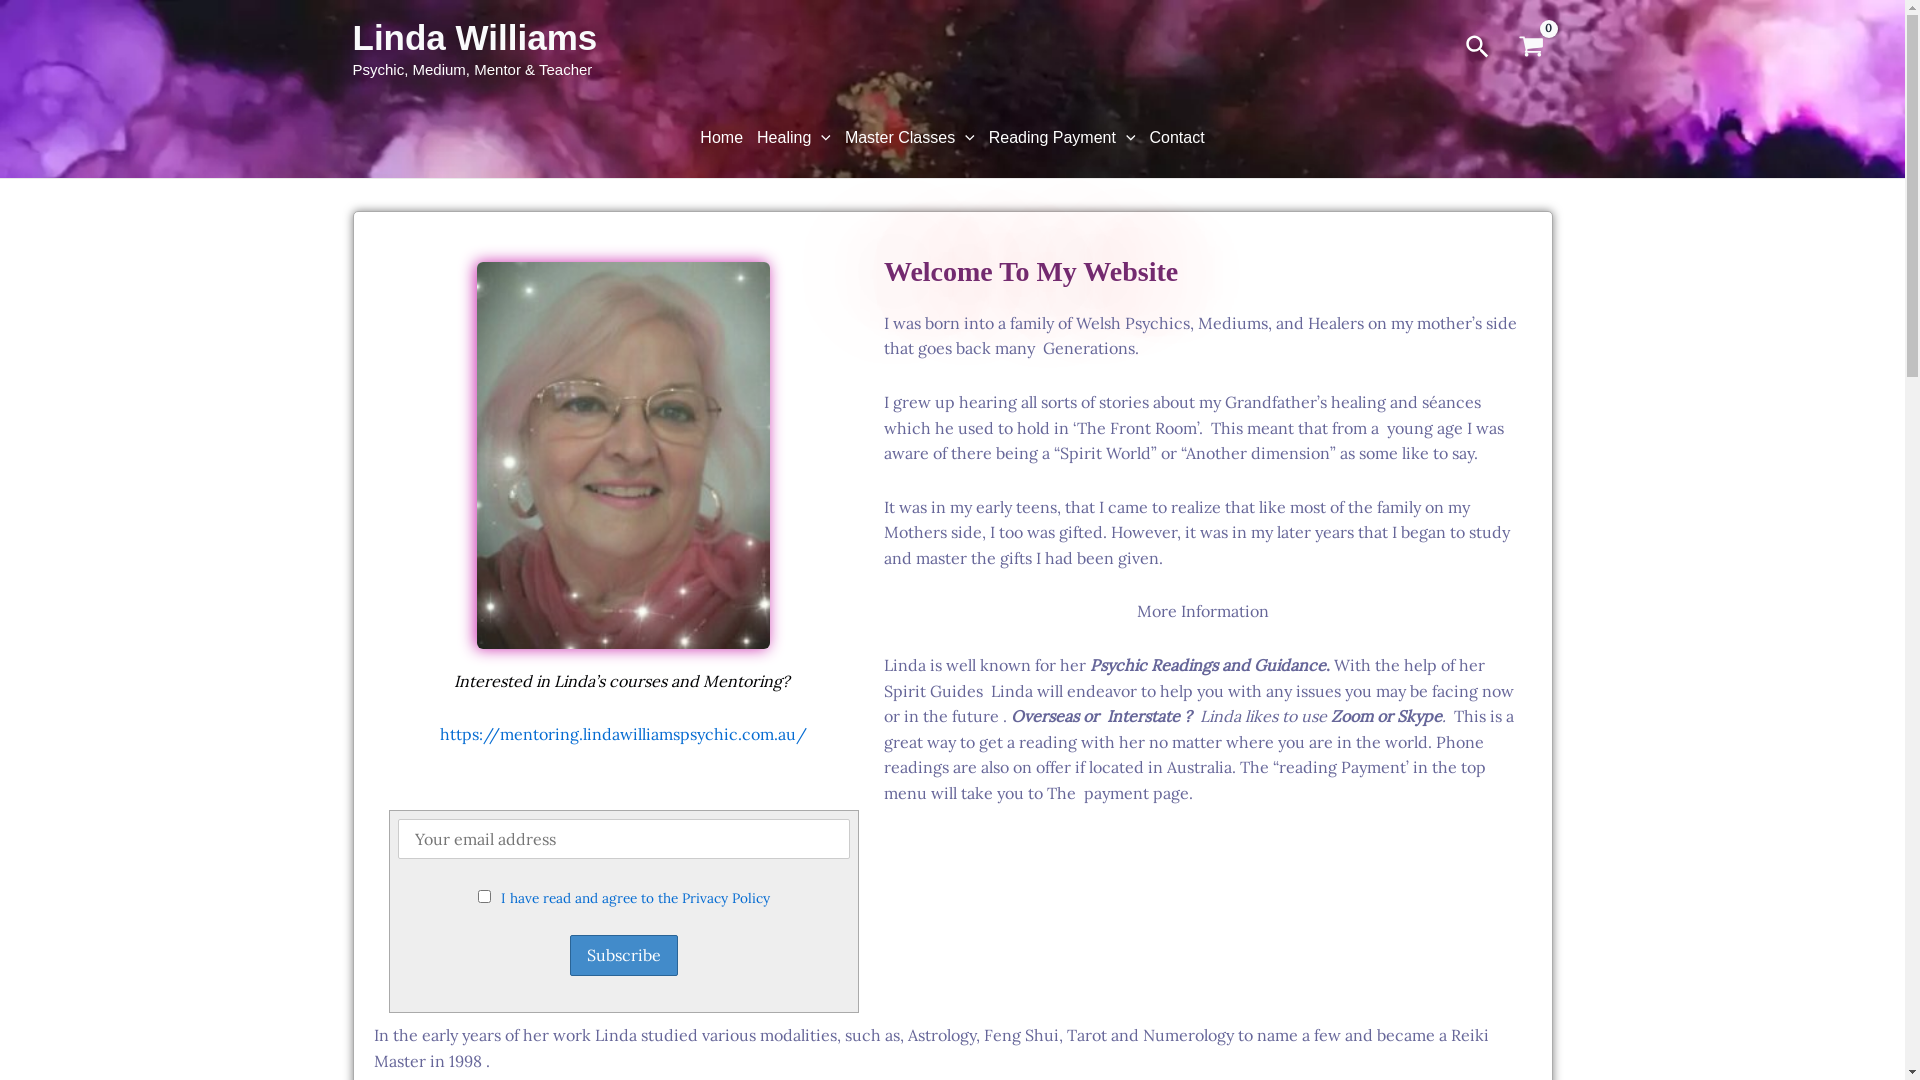 This screenshot has height=1080, width=1920. What do you see at coordinates (758, 734) in the screenshot?
I see `com` at bounding box center [758, 734].